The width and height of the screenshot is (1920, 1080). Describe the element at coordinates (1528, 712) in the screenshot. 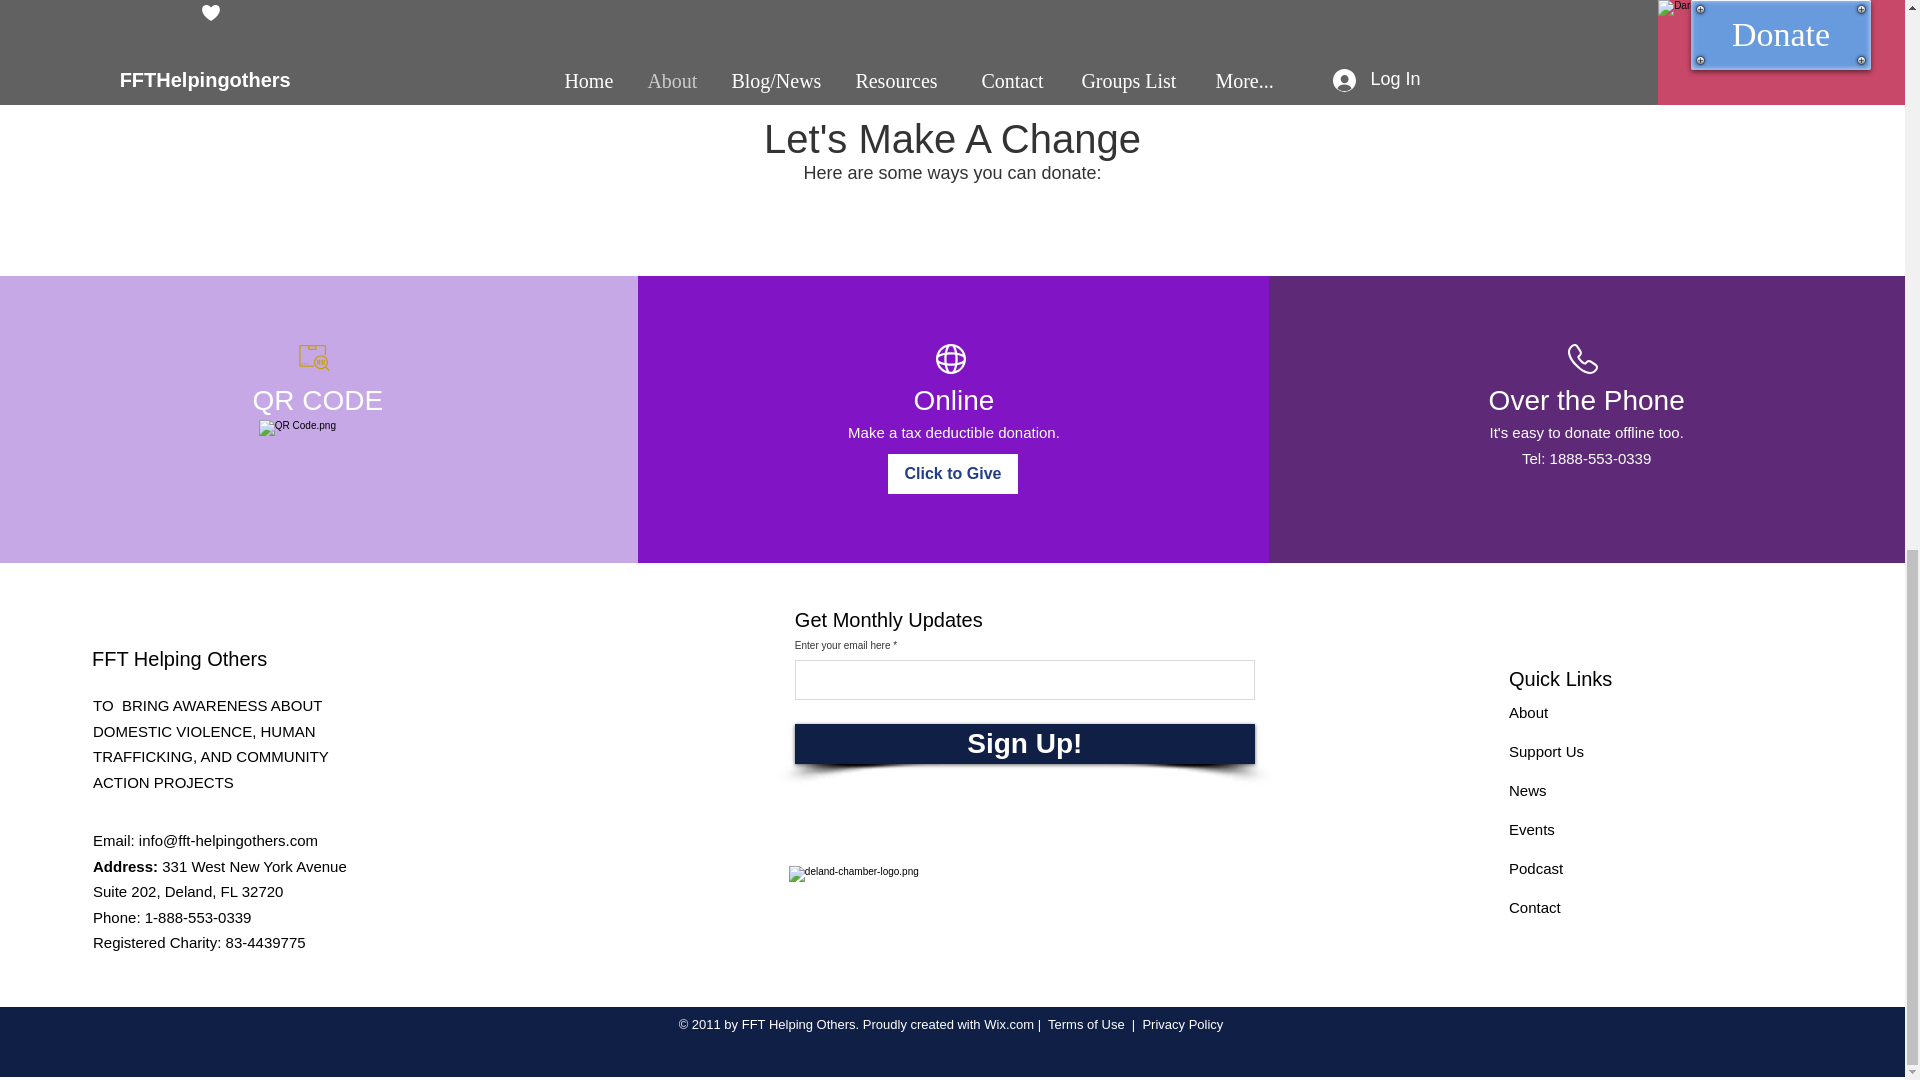

I see `About` at that location.